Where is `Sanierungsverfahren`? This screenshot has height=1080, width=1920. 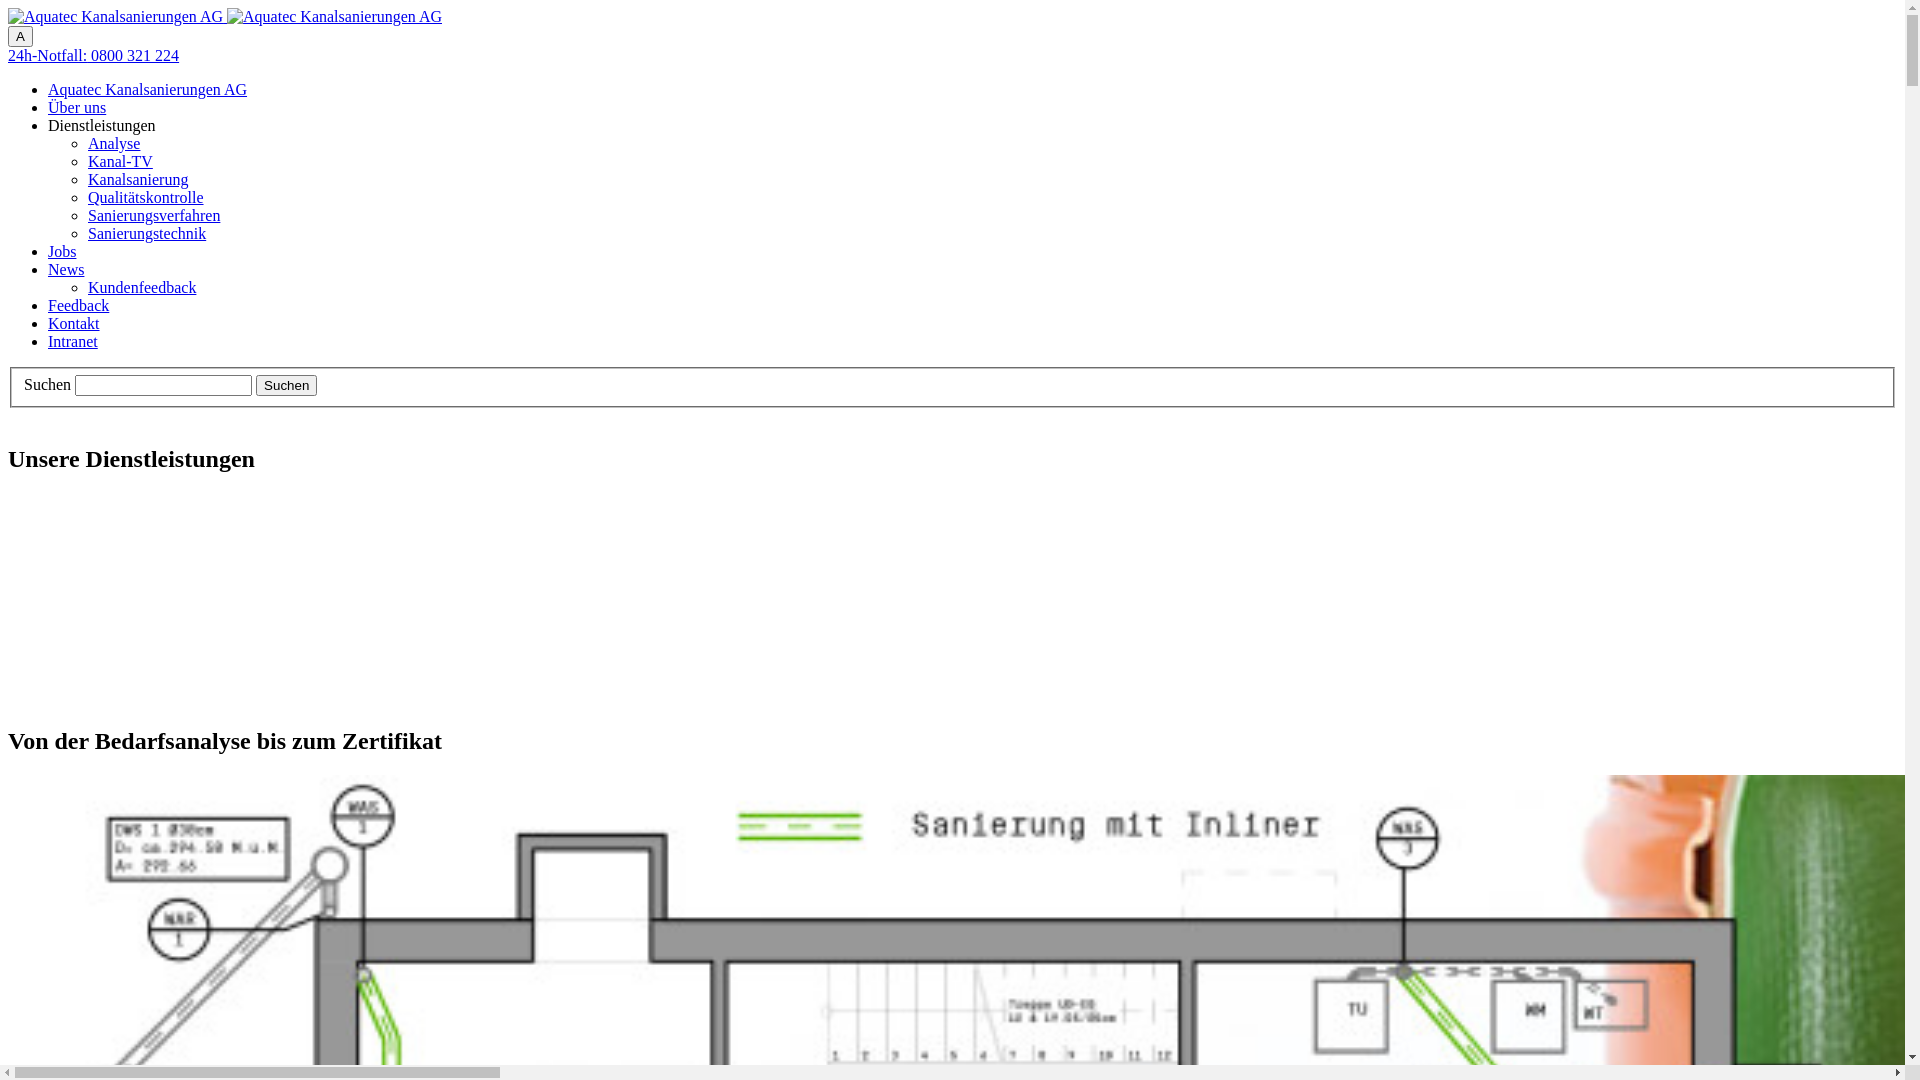 Sanierungsverfahren is located at coordinates (154, 216).